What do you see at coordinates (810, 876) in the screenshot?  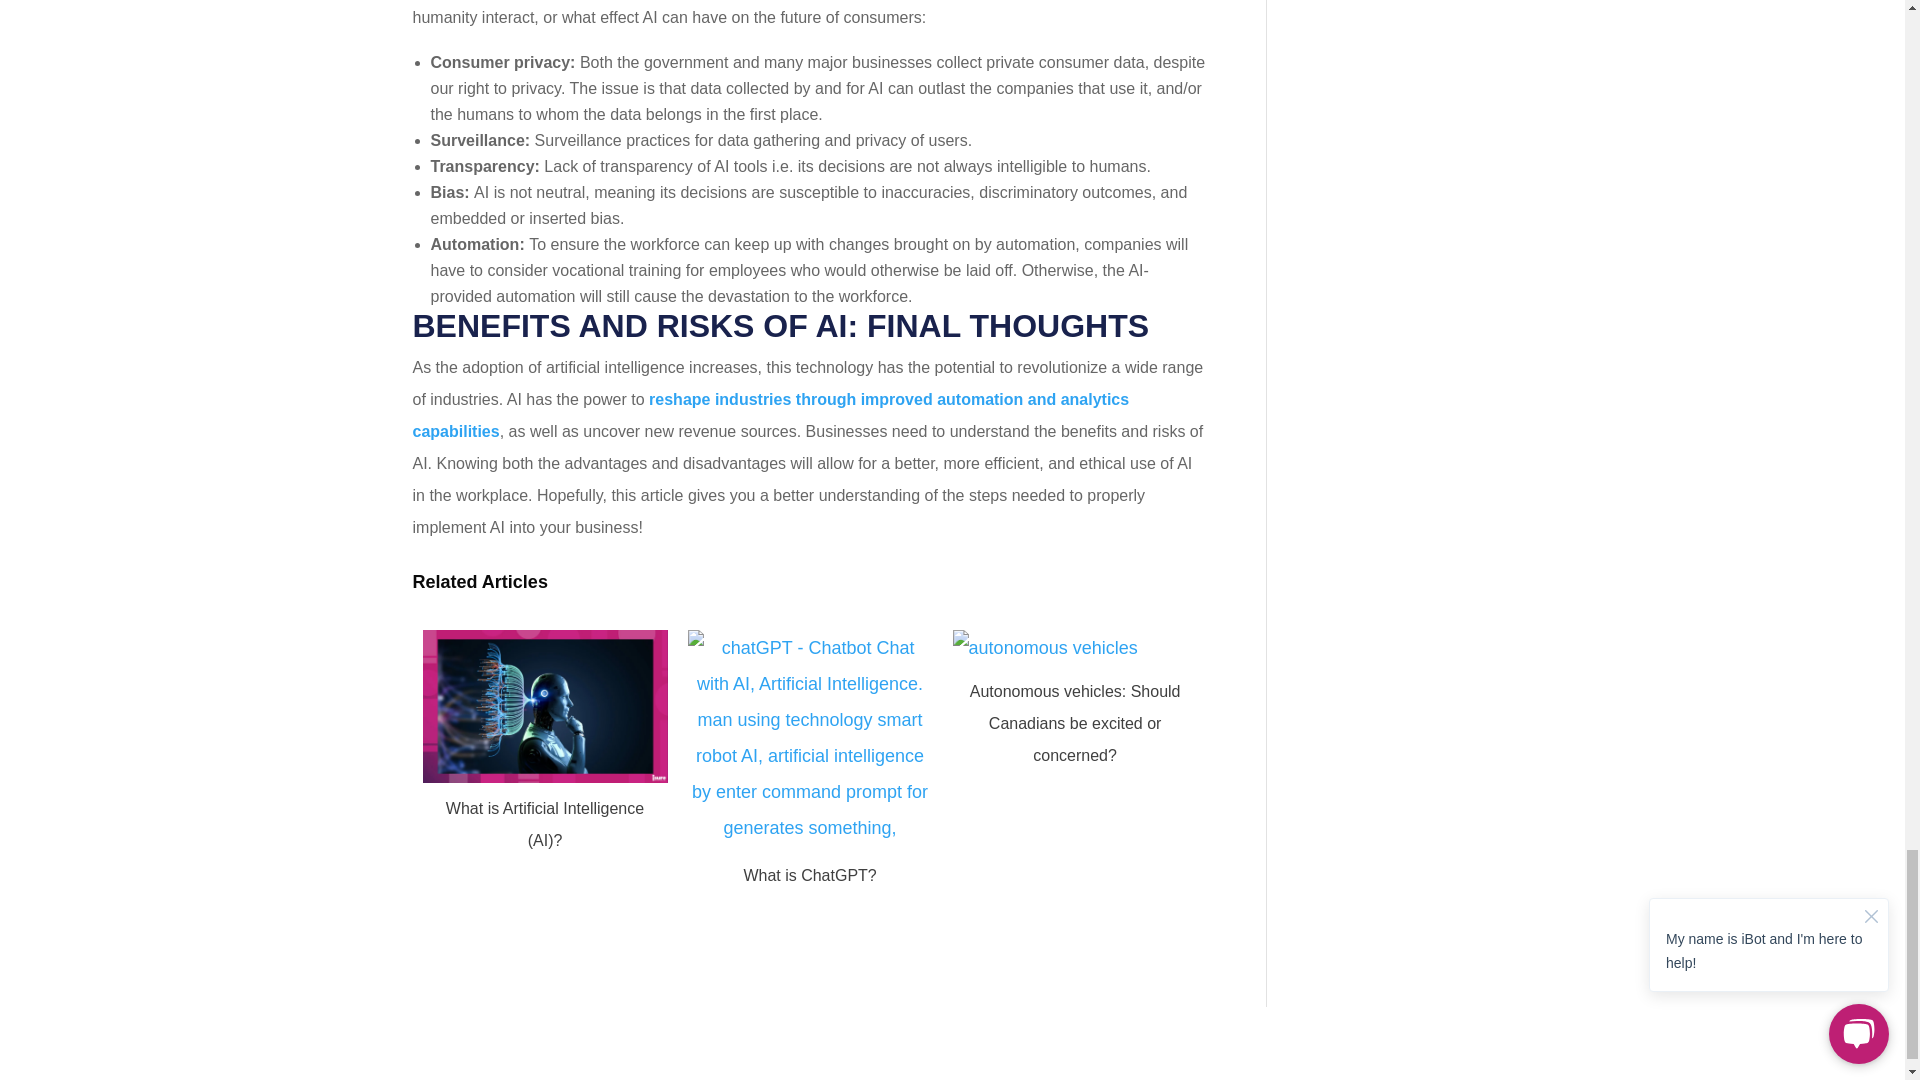 I see `What is ChatGPT?` at bounding box center [810, 876].